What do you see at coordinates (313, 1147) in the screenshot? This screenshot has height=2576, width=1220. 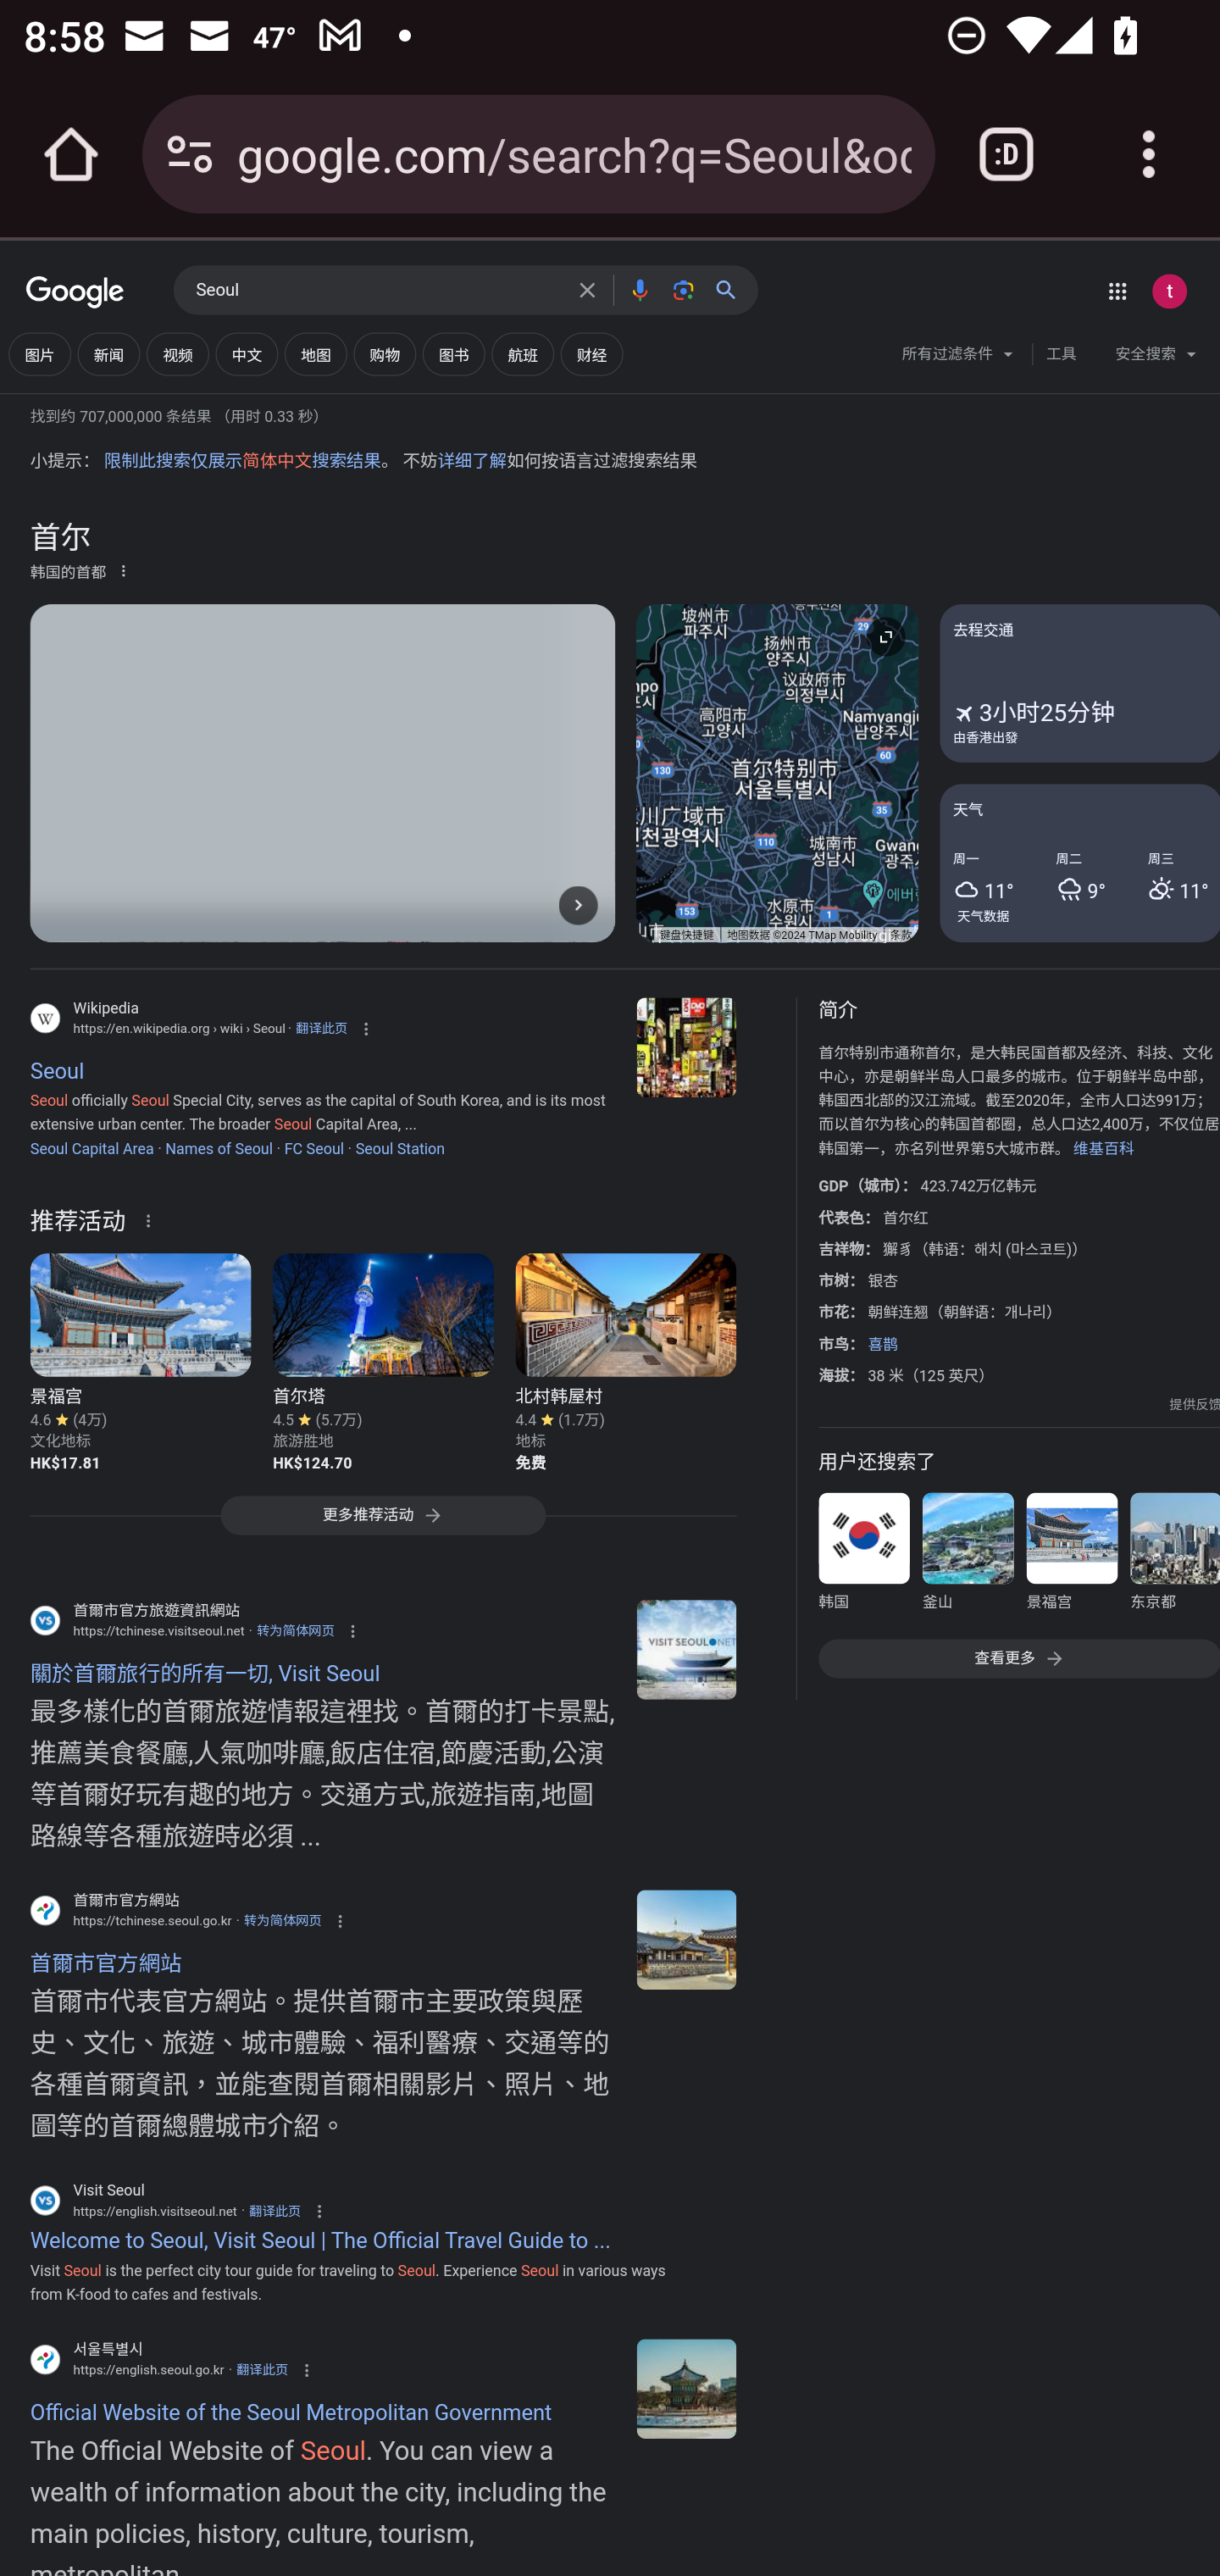 I see `FC Seoul` at bounding box center [313, 1147].